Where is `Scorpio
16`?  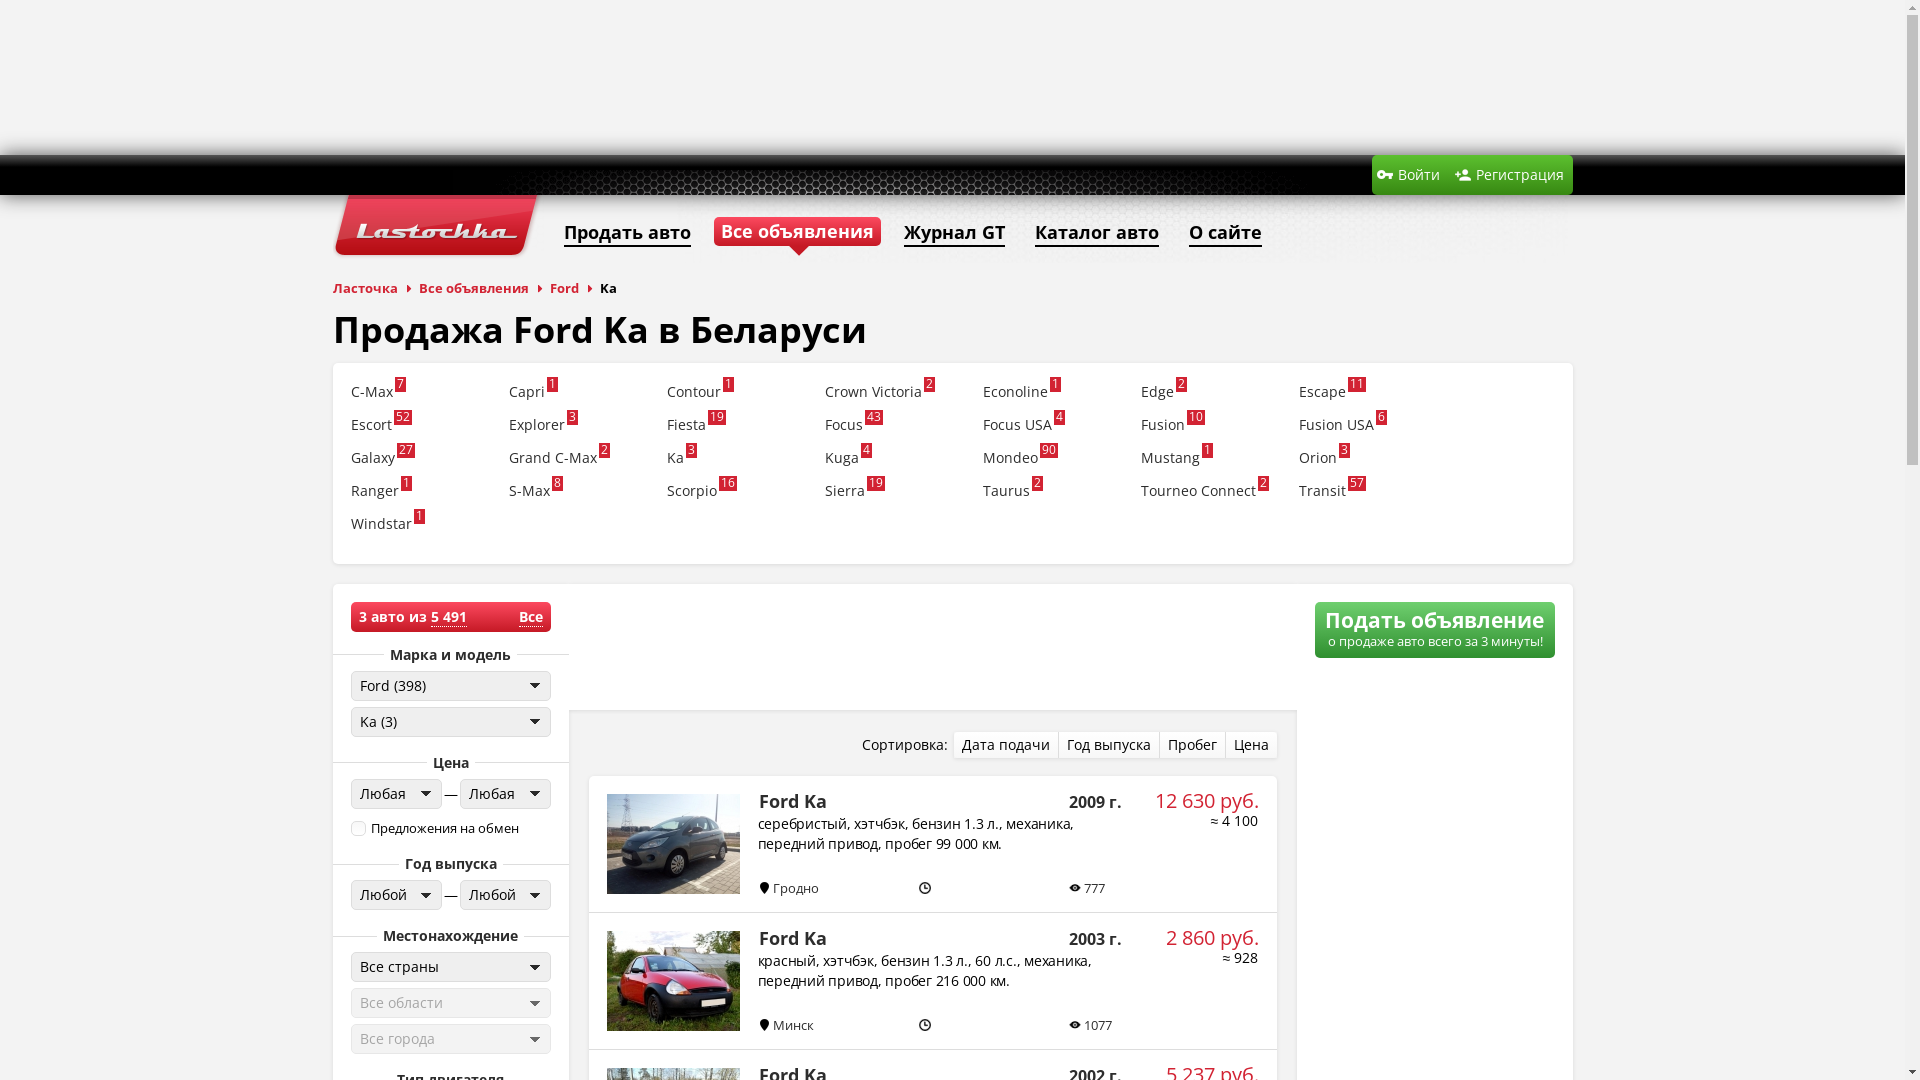 Scorpio
16 is located at coordinates (736, 496).